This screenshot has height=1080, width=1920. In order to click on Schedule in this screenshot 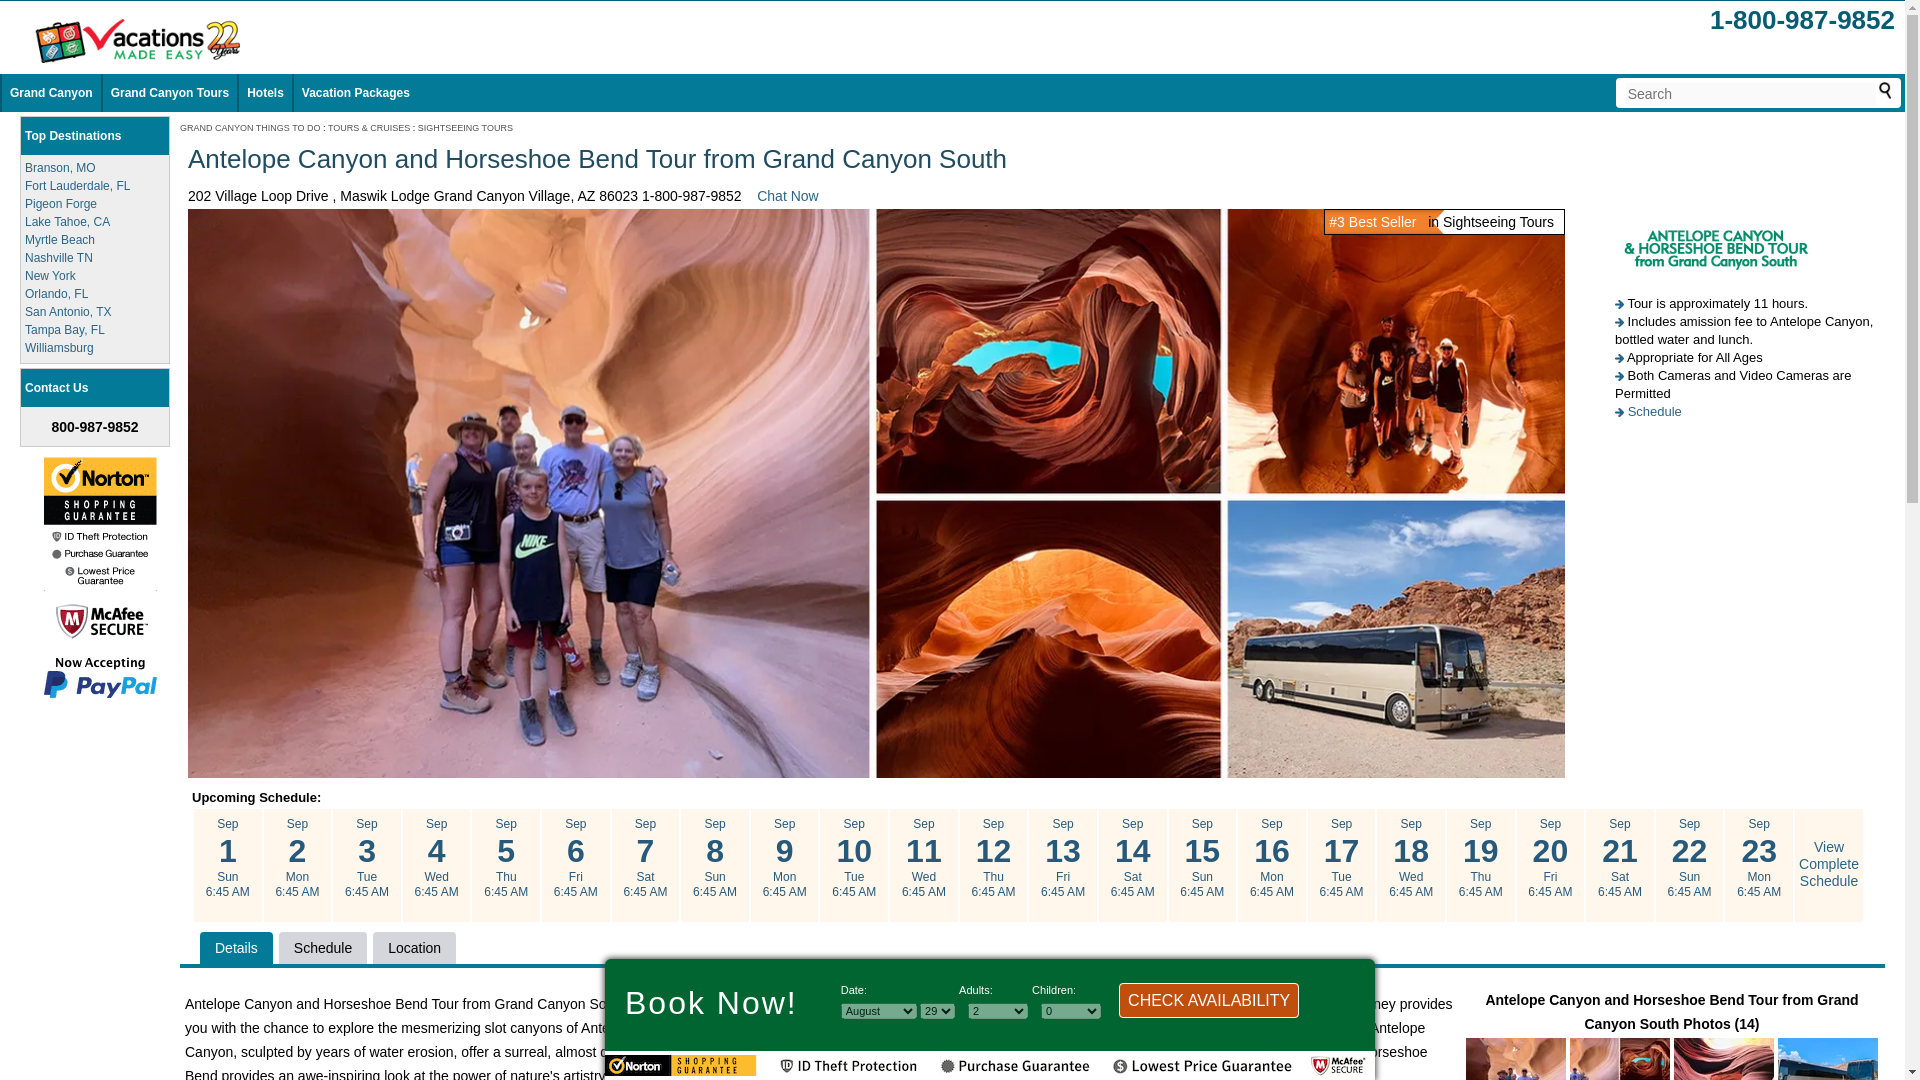, I will do `click(1654, 411)`.